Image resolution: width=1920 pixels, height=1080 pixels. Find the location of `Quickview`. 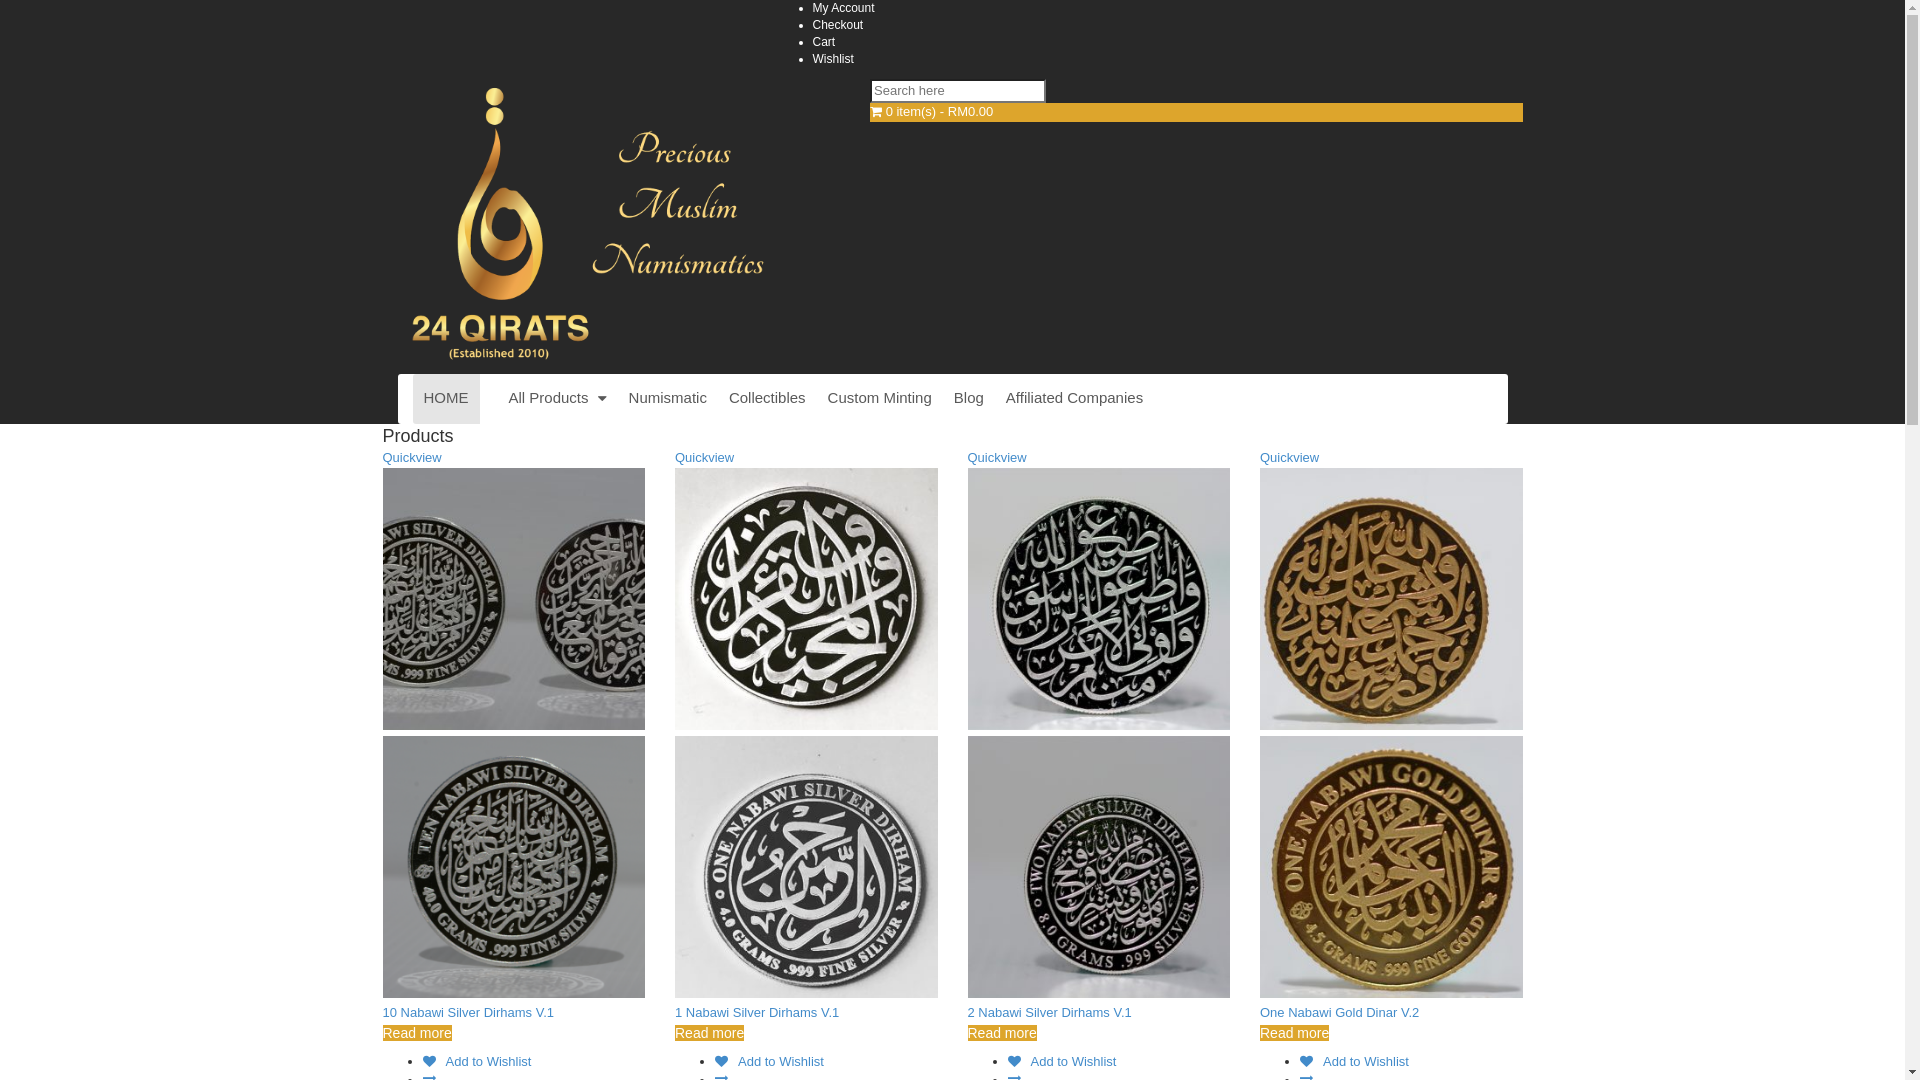

Quickview is located at coordinates (998, 458).